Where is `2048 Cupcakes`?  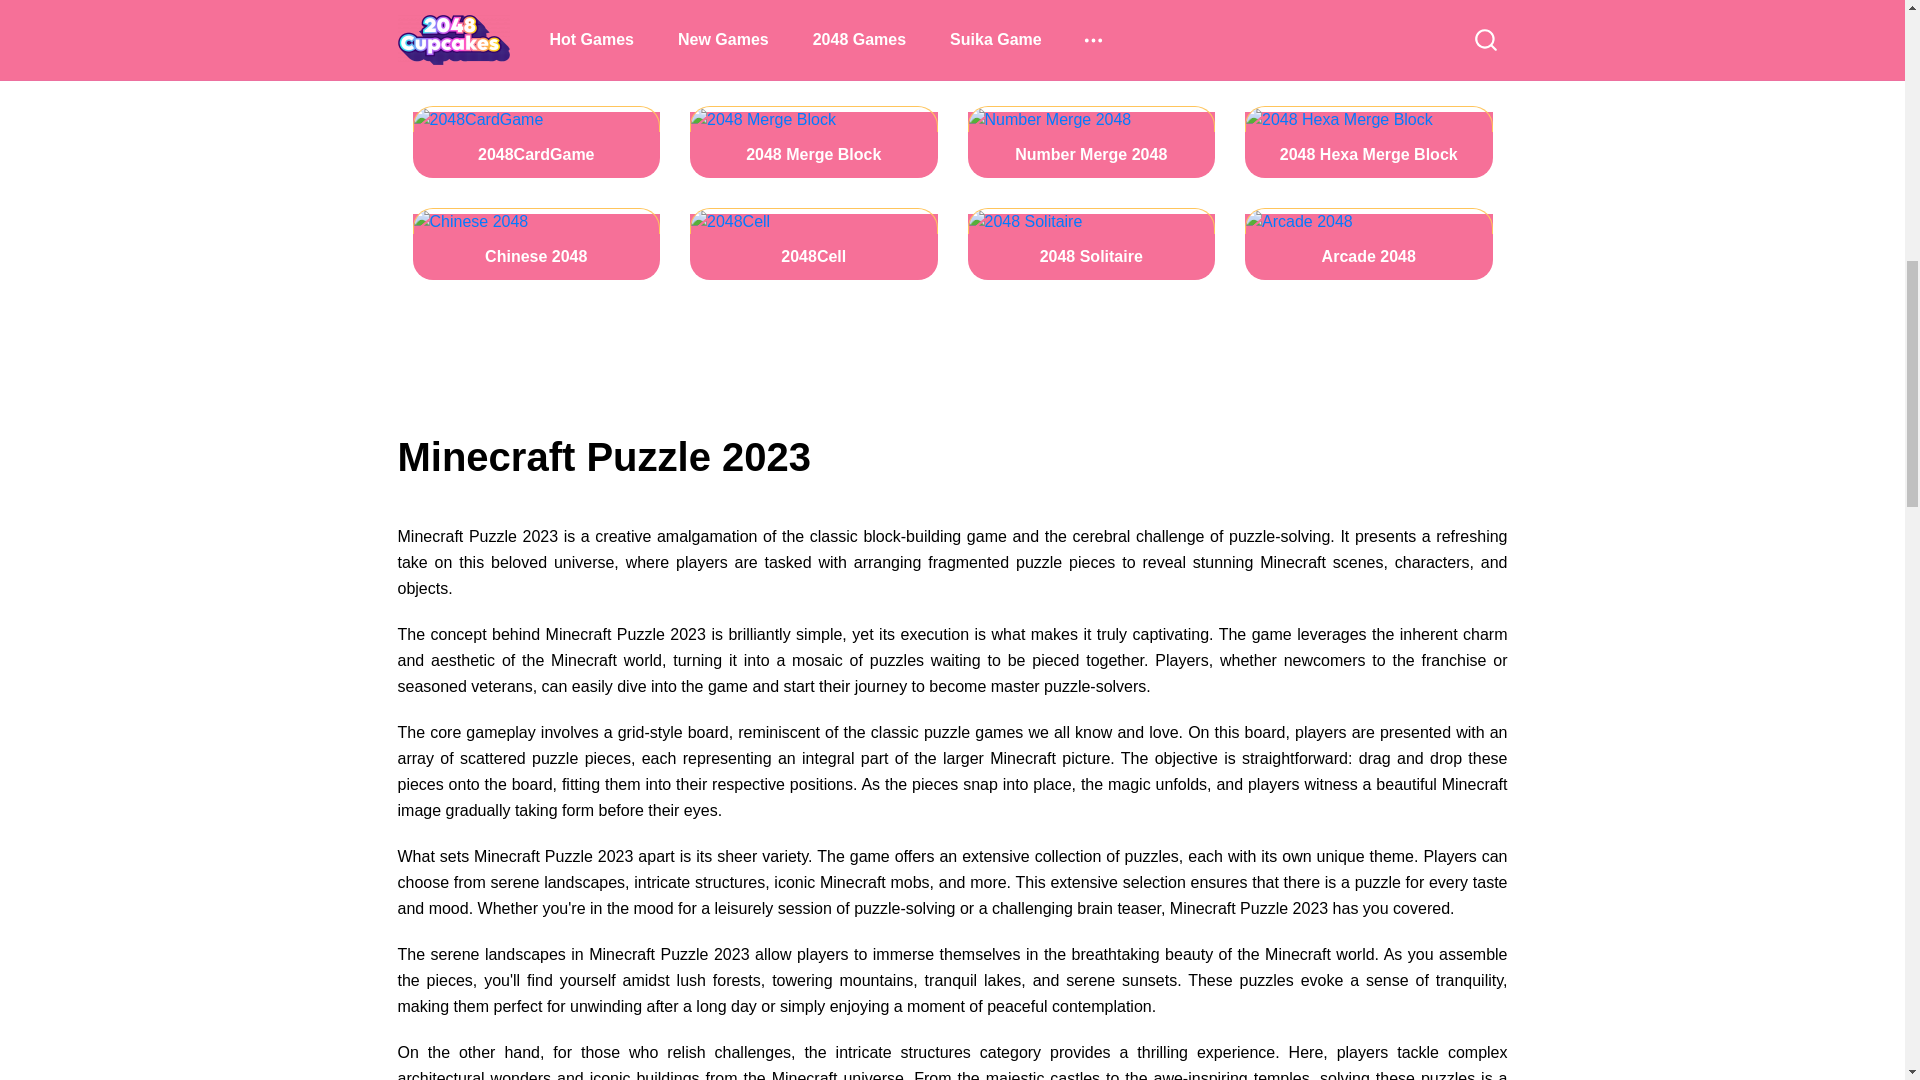 2048 Cupcakes is located at coordinates (536, 38).